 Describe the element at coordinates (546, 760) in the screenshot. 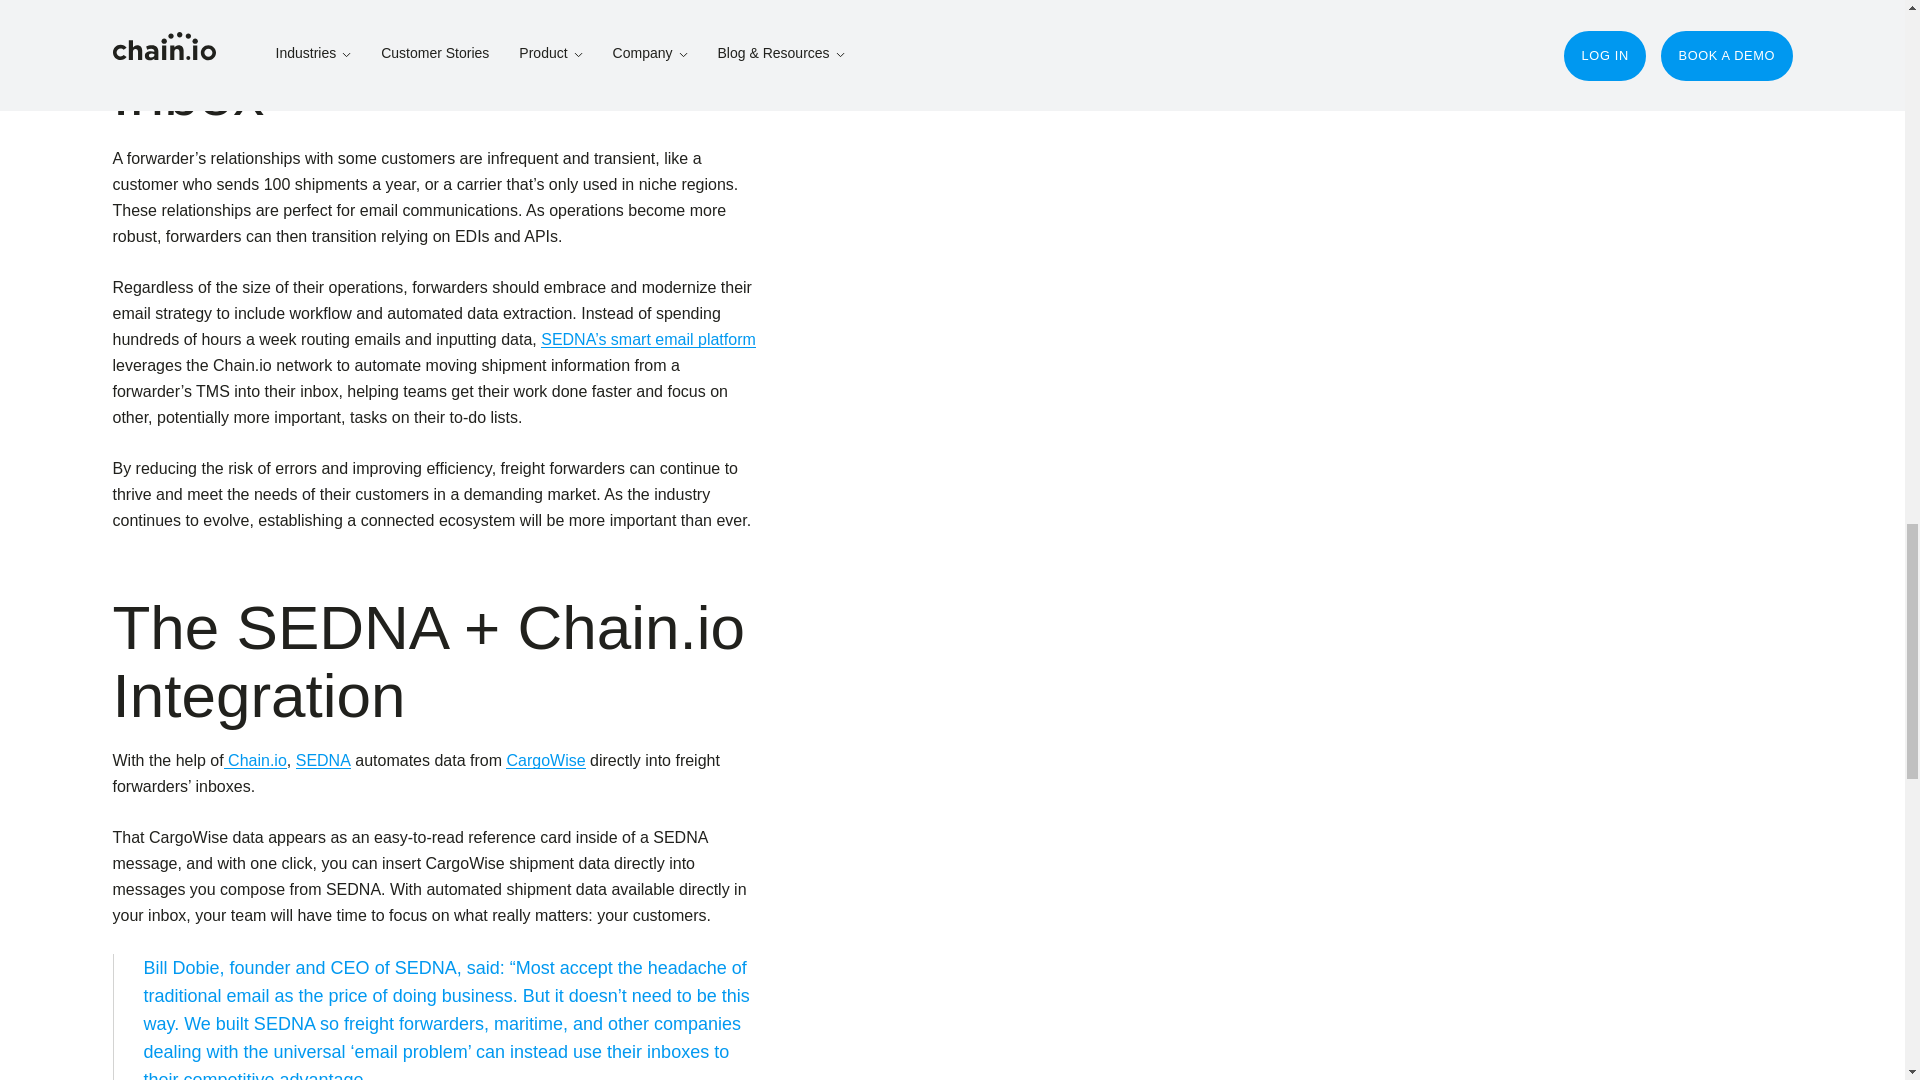

I see `CargoWise` at that location.